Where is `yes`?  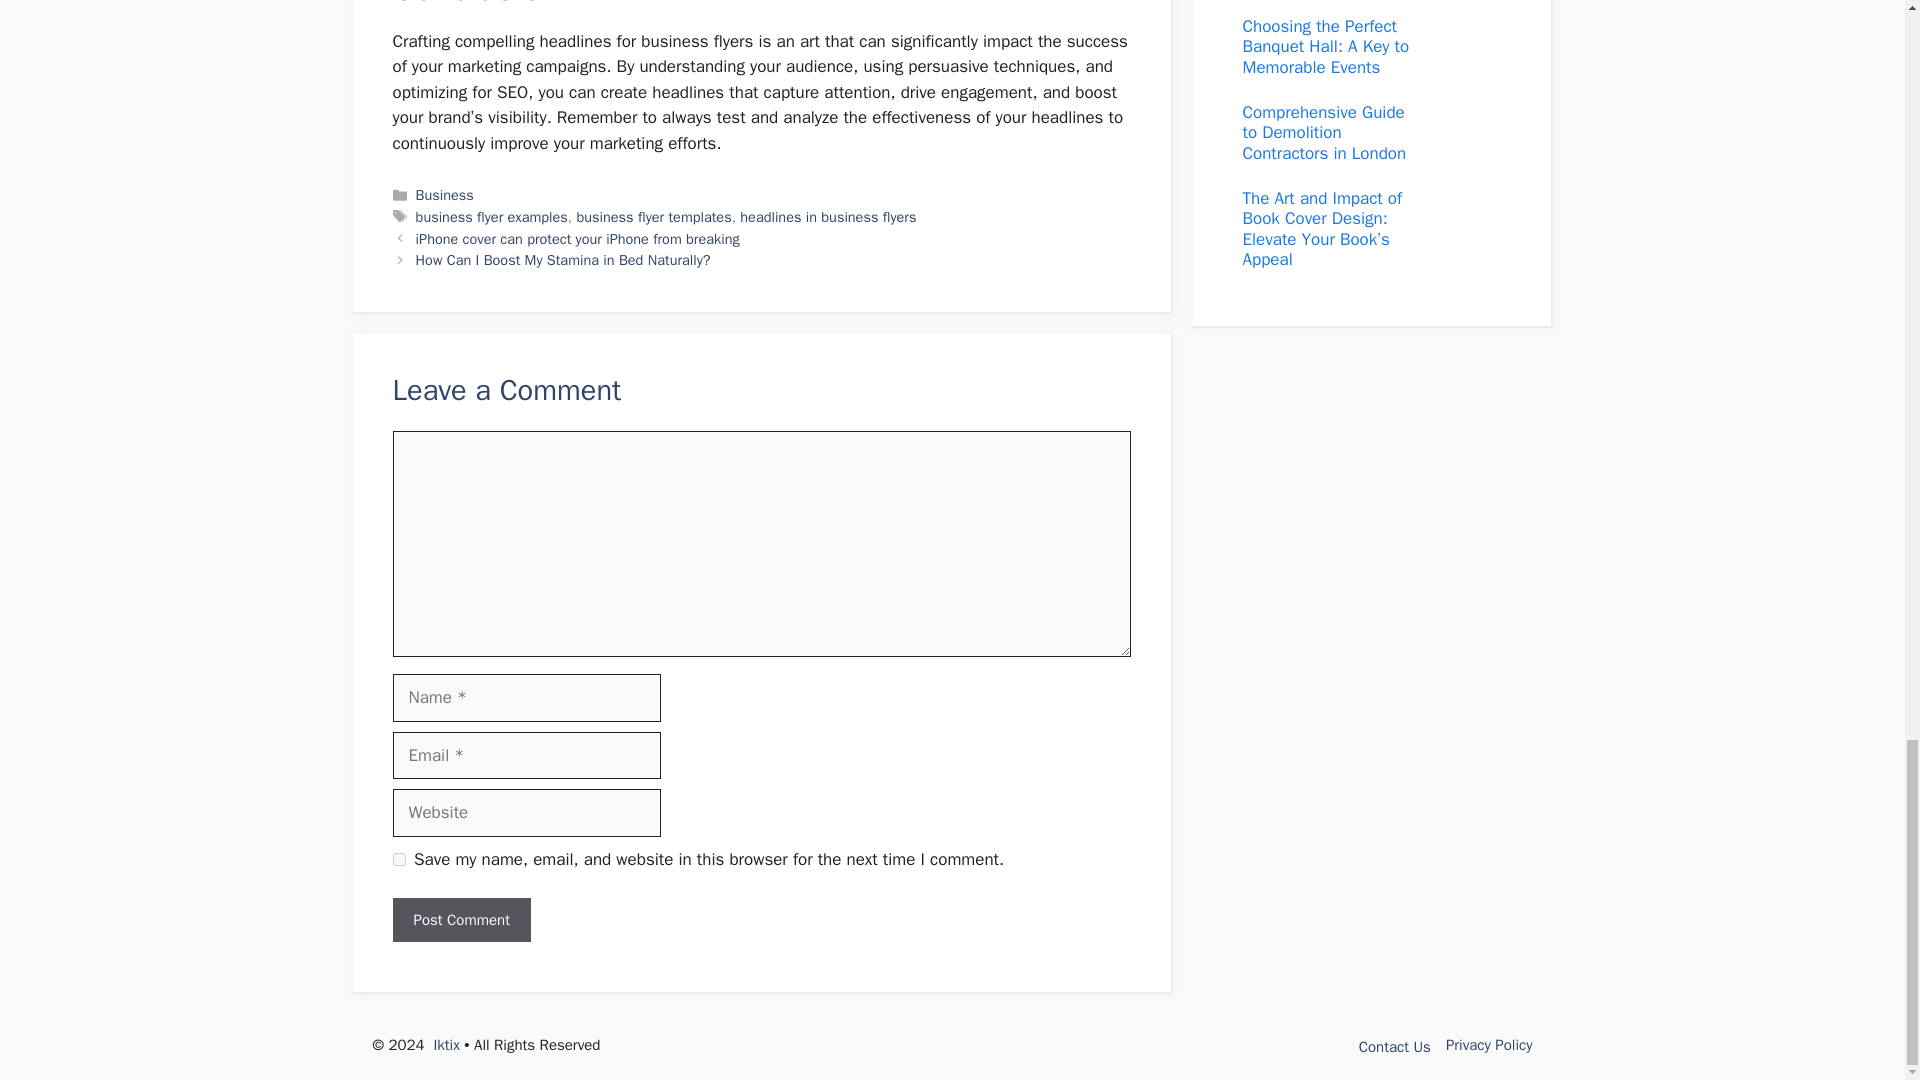
yes is located at coordinates (398, 860).